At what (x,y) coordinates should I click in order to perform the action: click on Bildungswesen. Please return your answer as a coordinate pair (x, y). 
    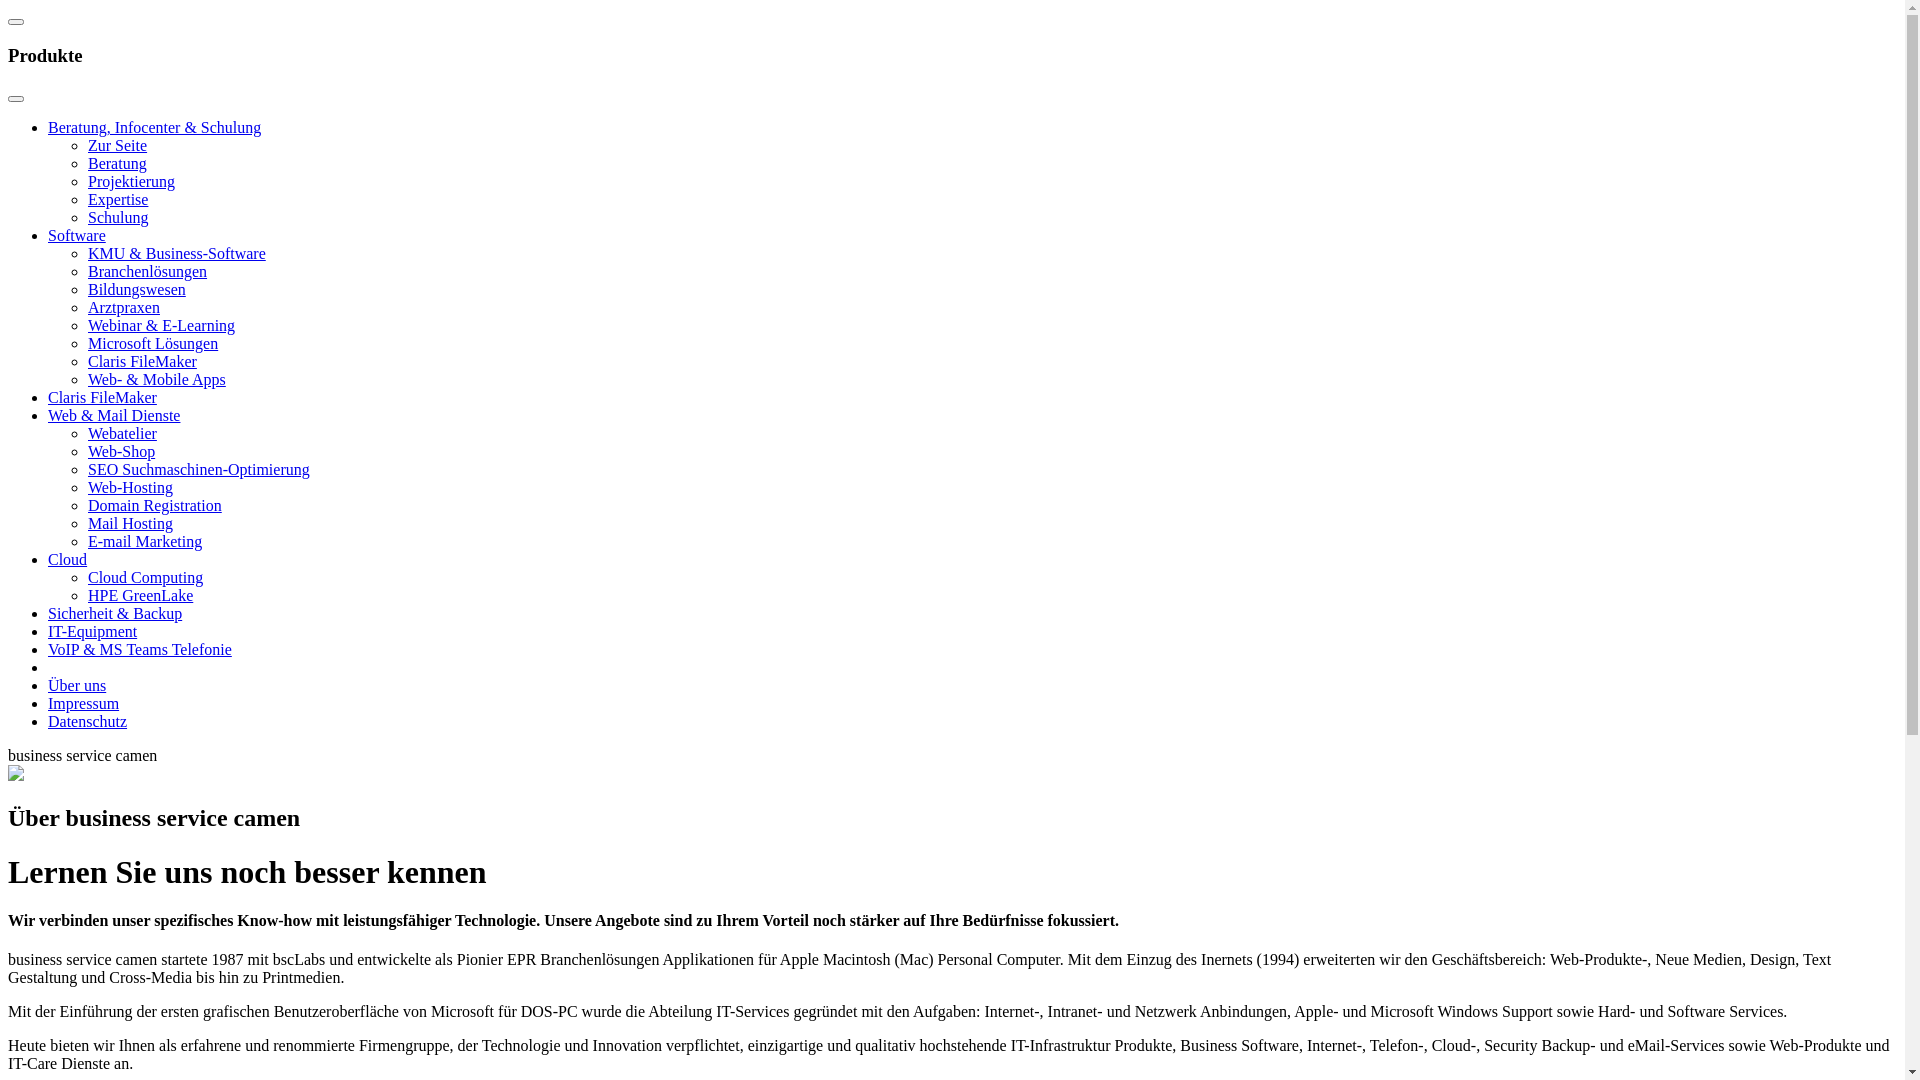
    Looking at the image, I should click on (137, 290).